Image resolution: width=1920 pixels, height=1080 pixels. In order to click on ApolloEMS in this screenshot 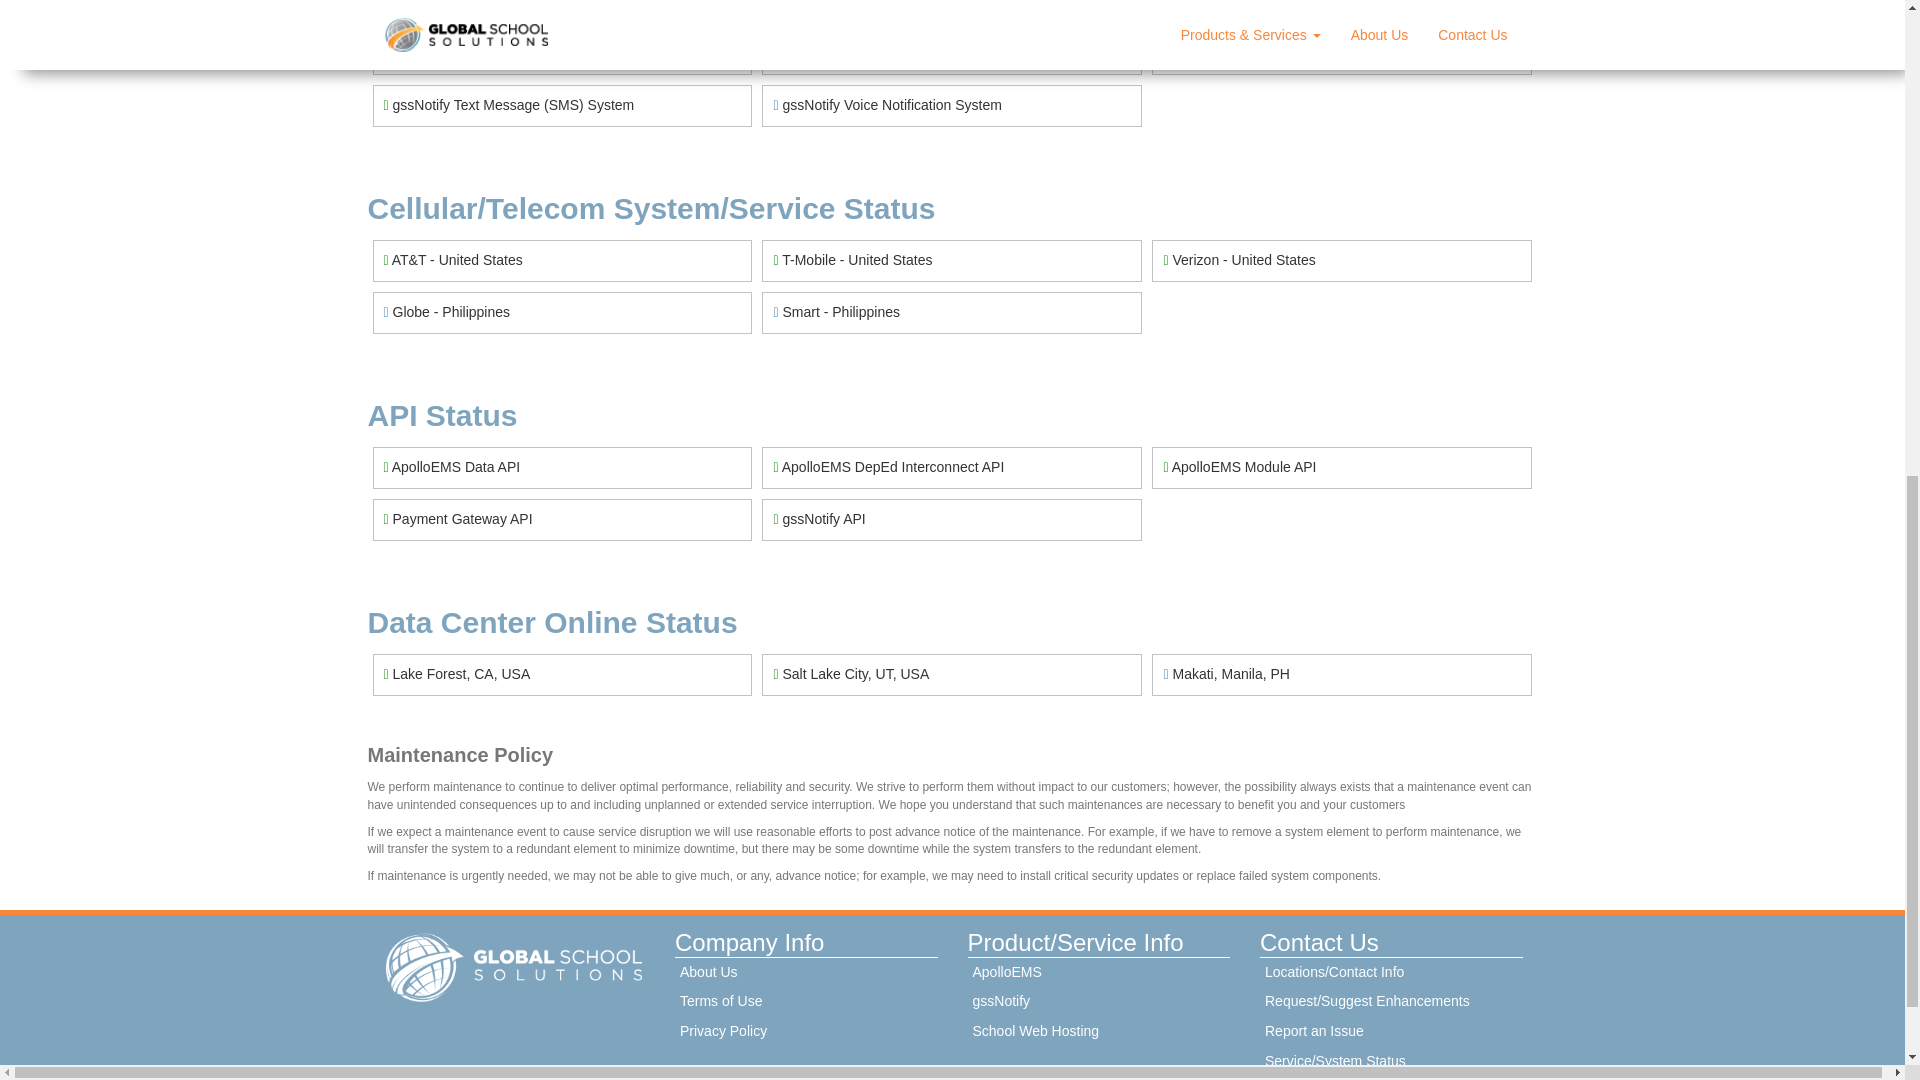, I will do `click(1098, 972)`.